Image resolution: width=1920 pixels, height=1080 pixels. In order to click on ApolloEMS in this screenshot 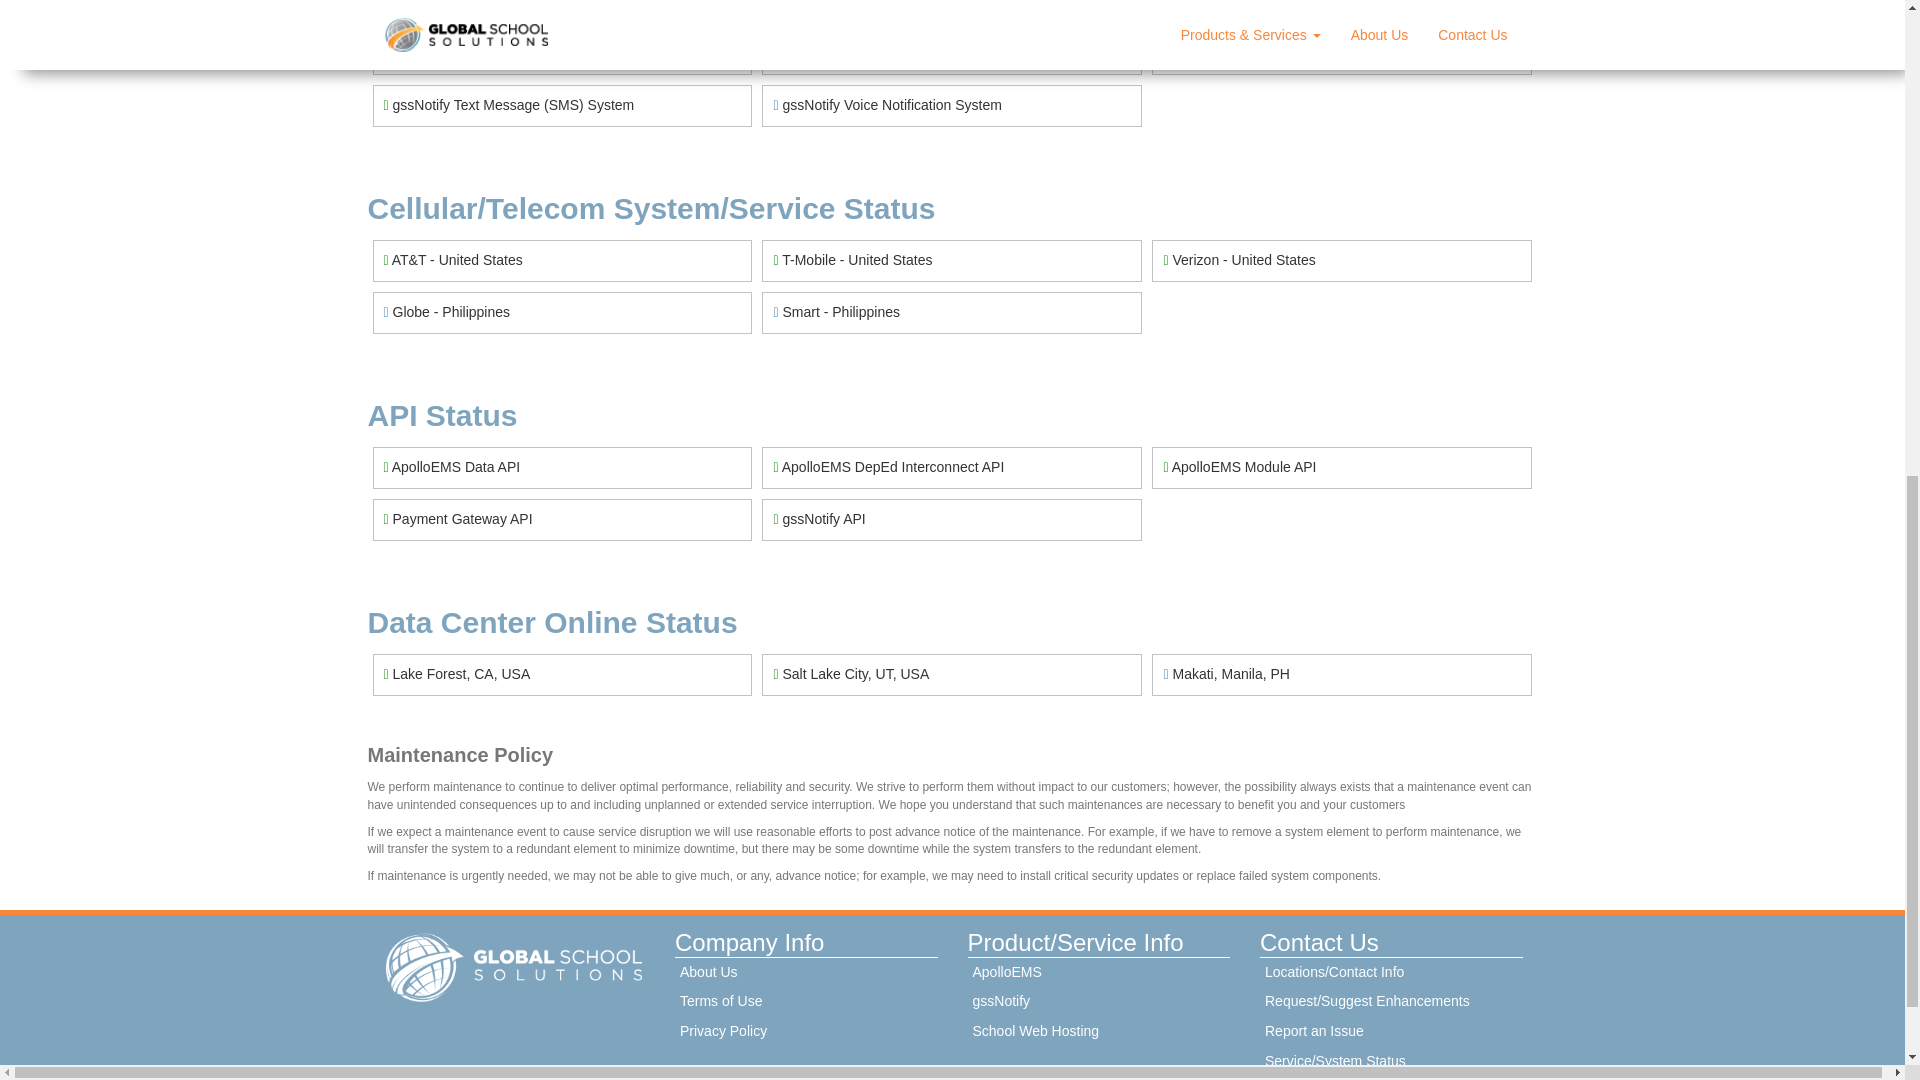, I will do `click(1098, 972)`.